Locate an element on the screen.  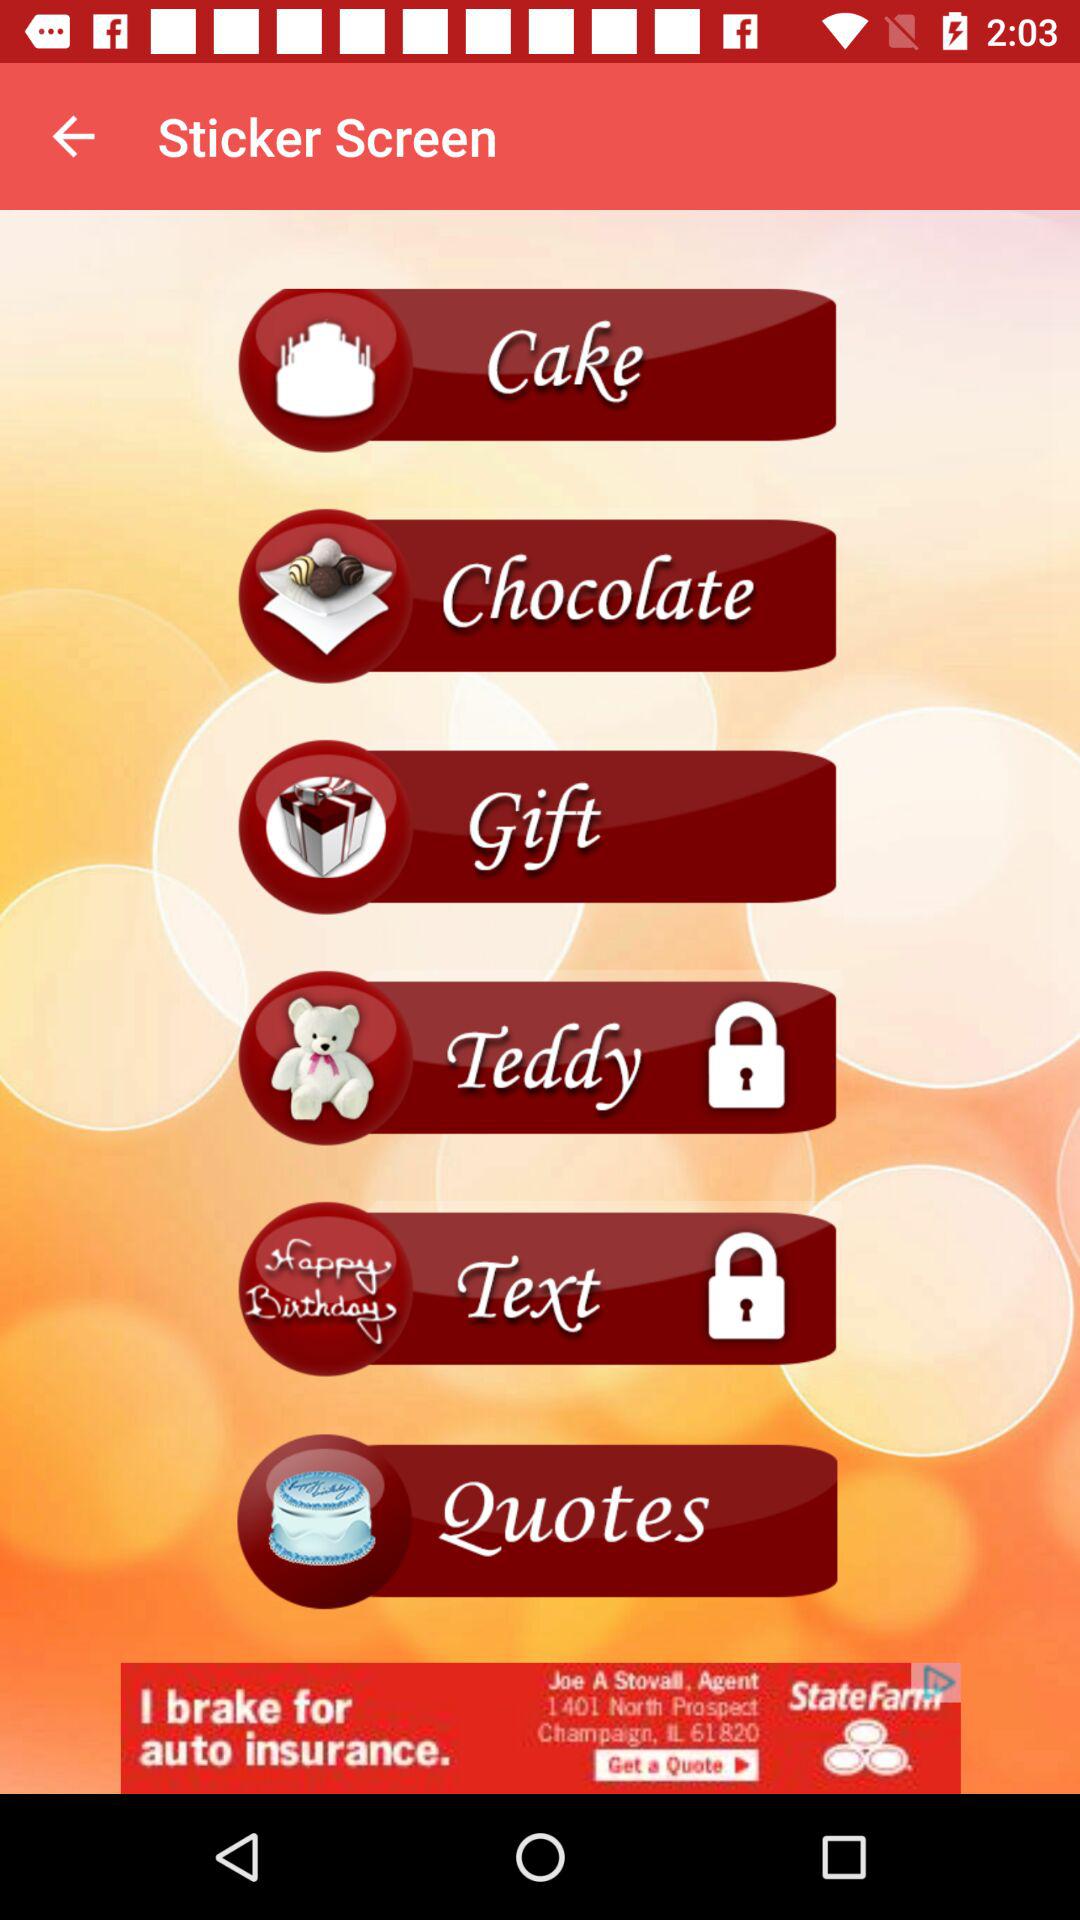
see stickers in chocolate category is located at coordinates (540, 596).